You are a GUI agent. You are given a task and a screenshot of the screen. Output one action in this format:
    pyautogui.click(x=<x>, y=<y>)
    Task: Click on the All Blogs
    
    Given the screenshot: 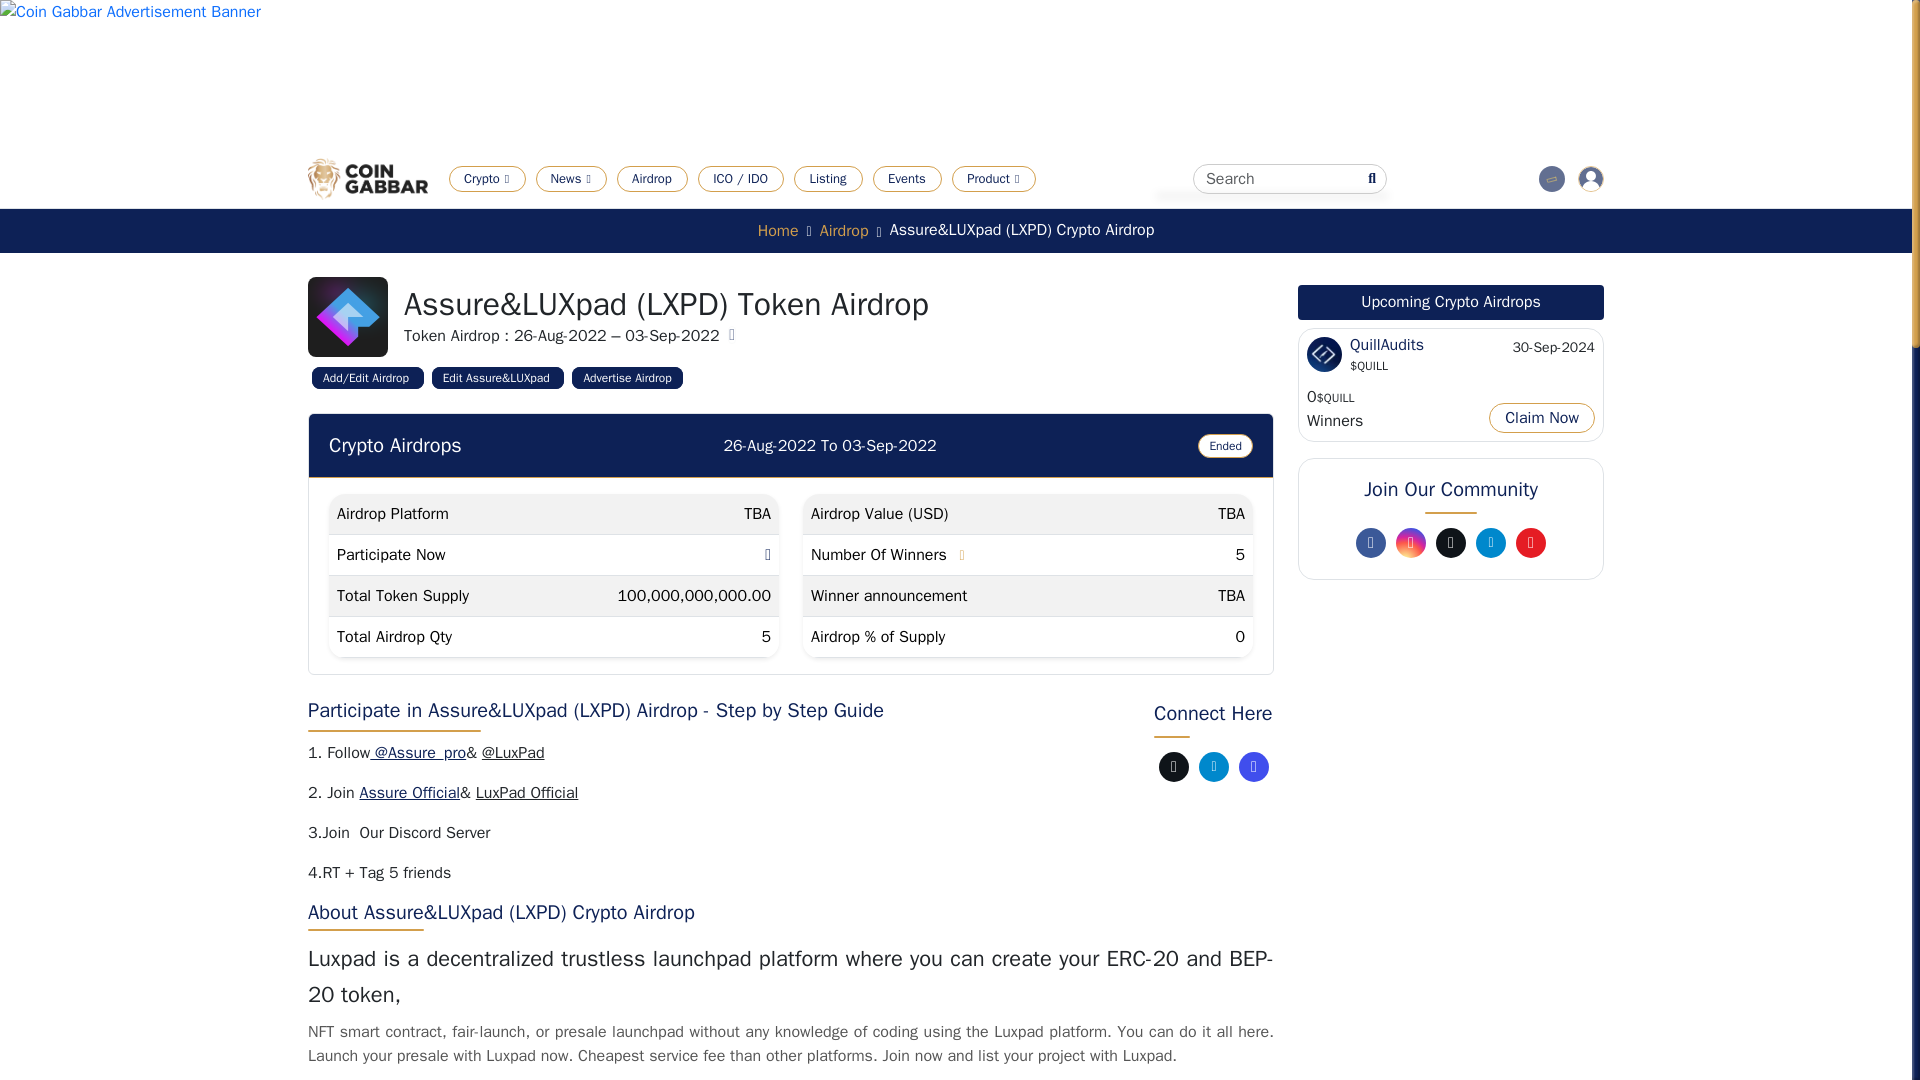 What is the action you would take?
    pyautogui.click(x=764, y=207)
    